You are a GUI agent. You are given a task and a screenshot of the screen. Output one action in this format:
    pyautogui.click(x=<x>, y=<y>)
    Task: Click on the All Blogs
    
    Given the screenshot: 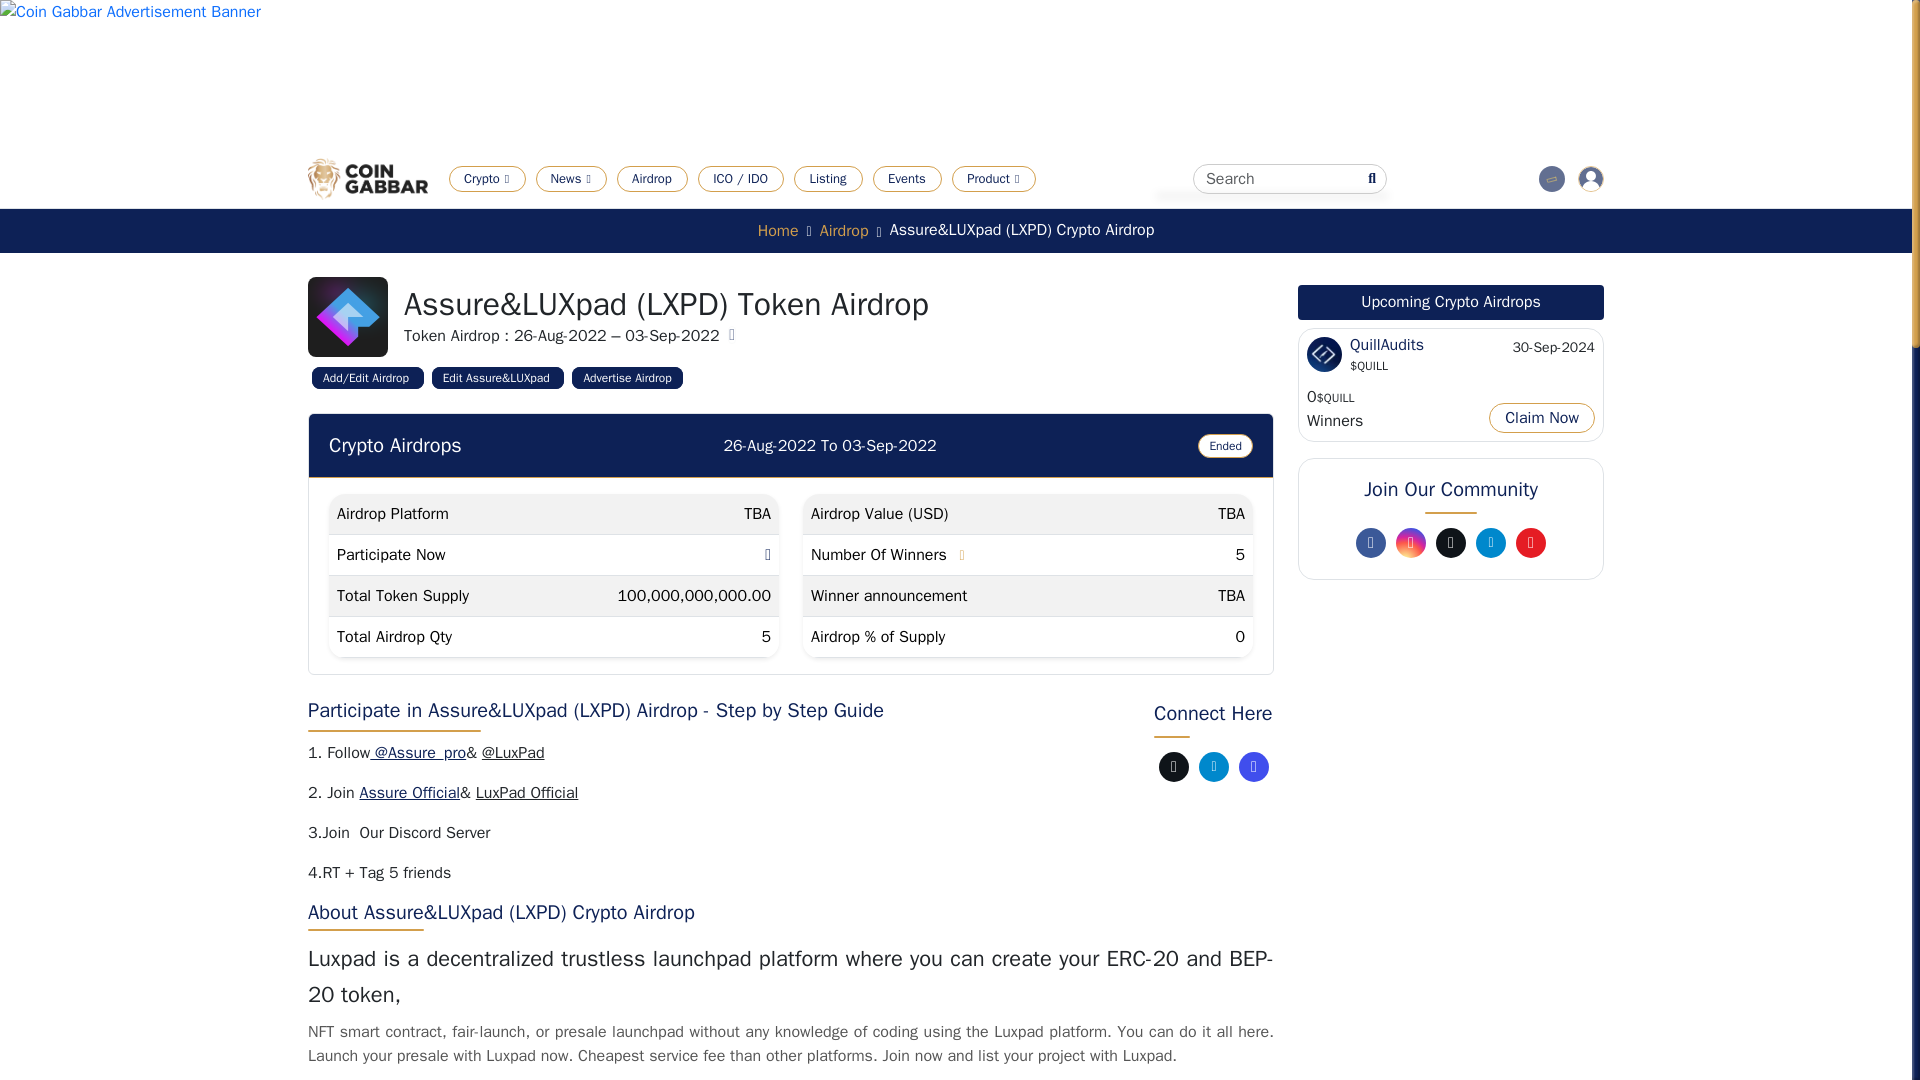 What is the action you would take?
    pyautogui.click(x=764, y=207)
    